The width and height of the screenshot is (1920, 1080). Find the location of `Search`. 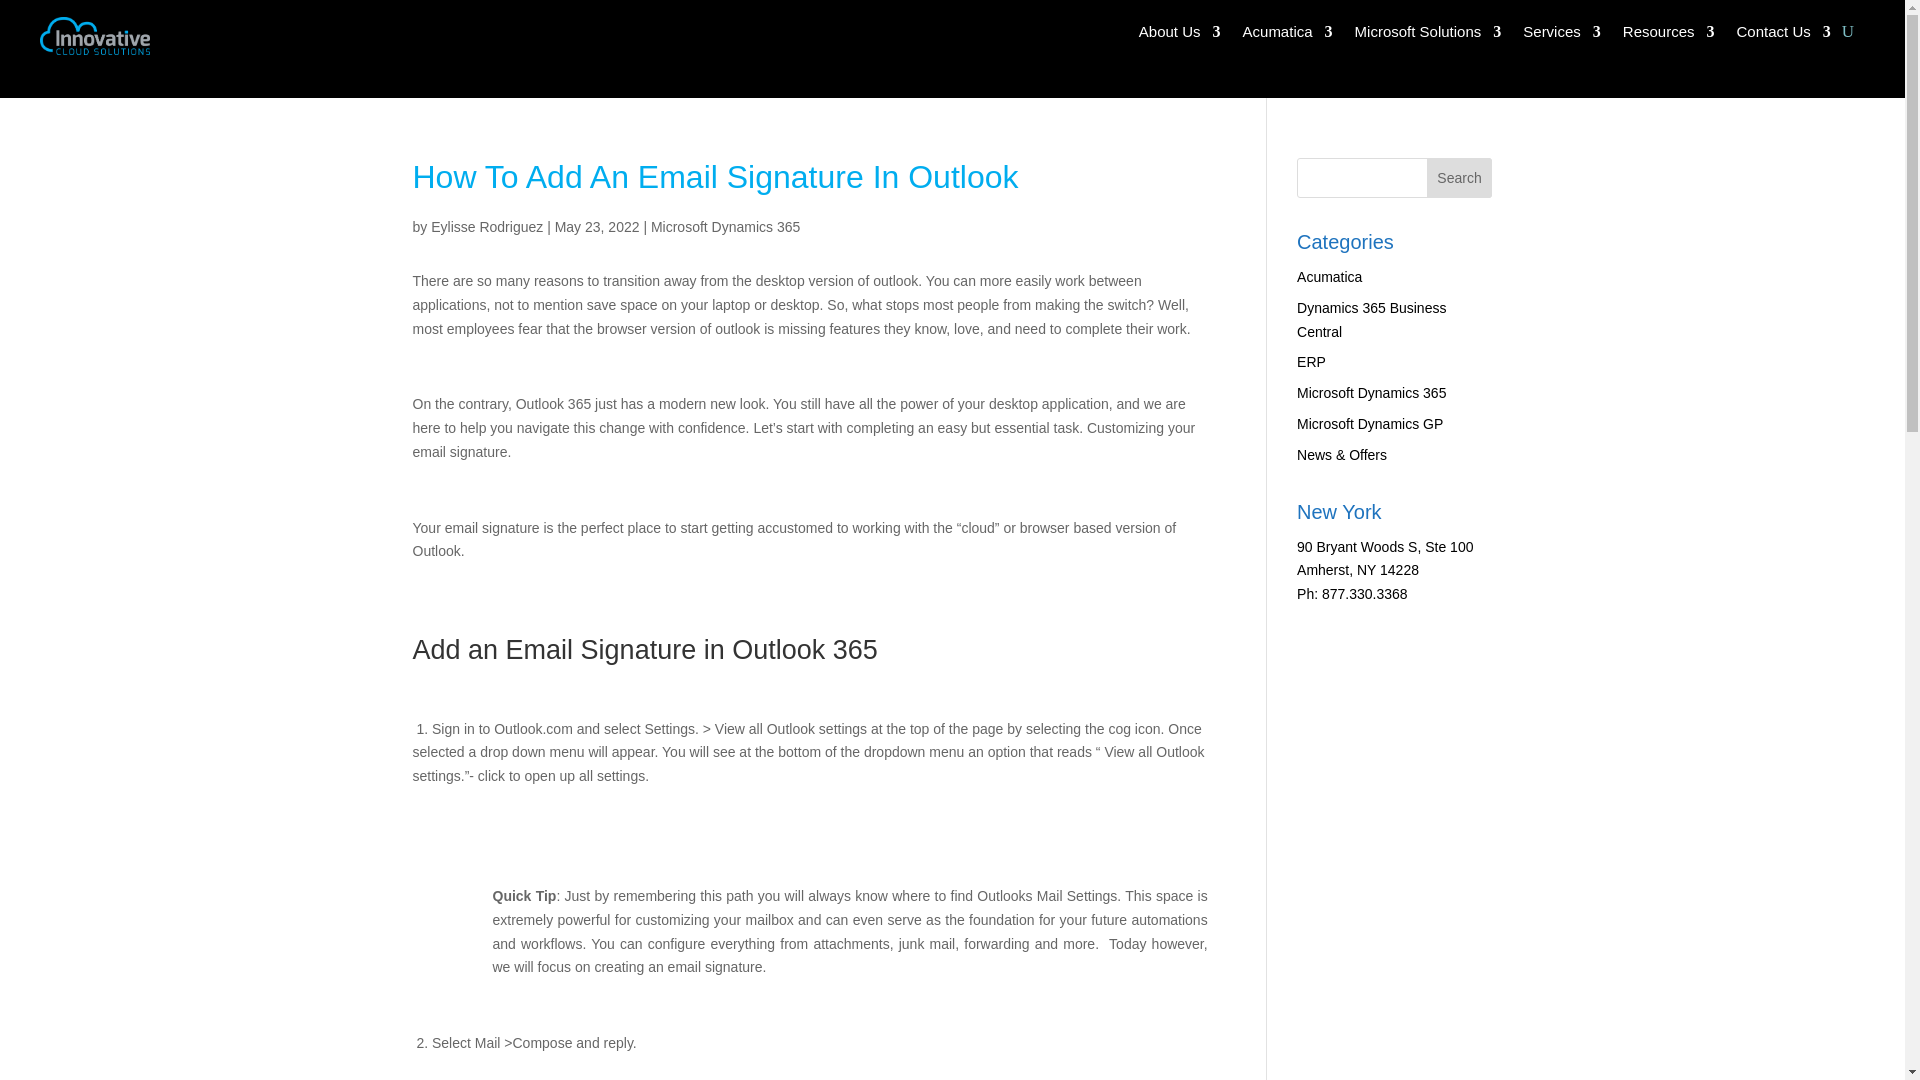

Search is located at coordinates (1460, 177).